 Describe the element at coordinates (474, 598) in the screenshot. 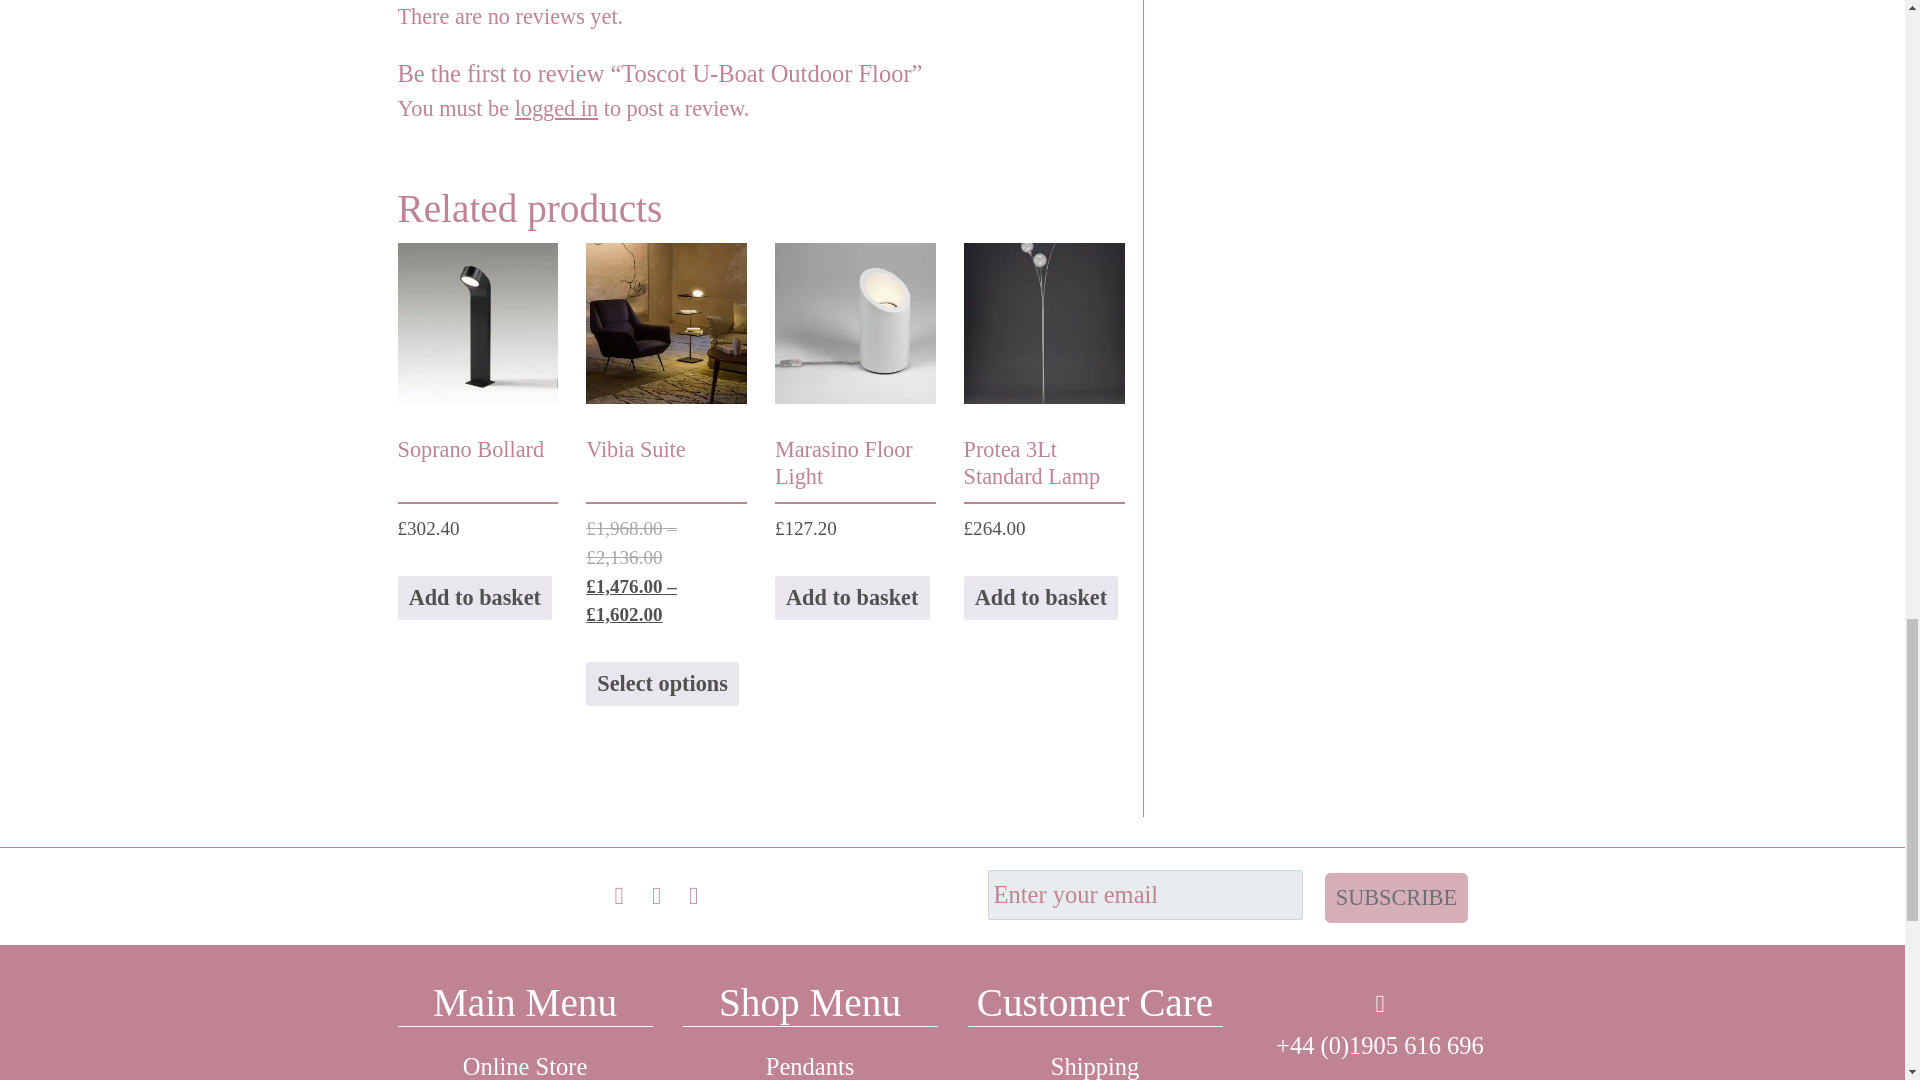

I see `Add to basket` at that location.